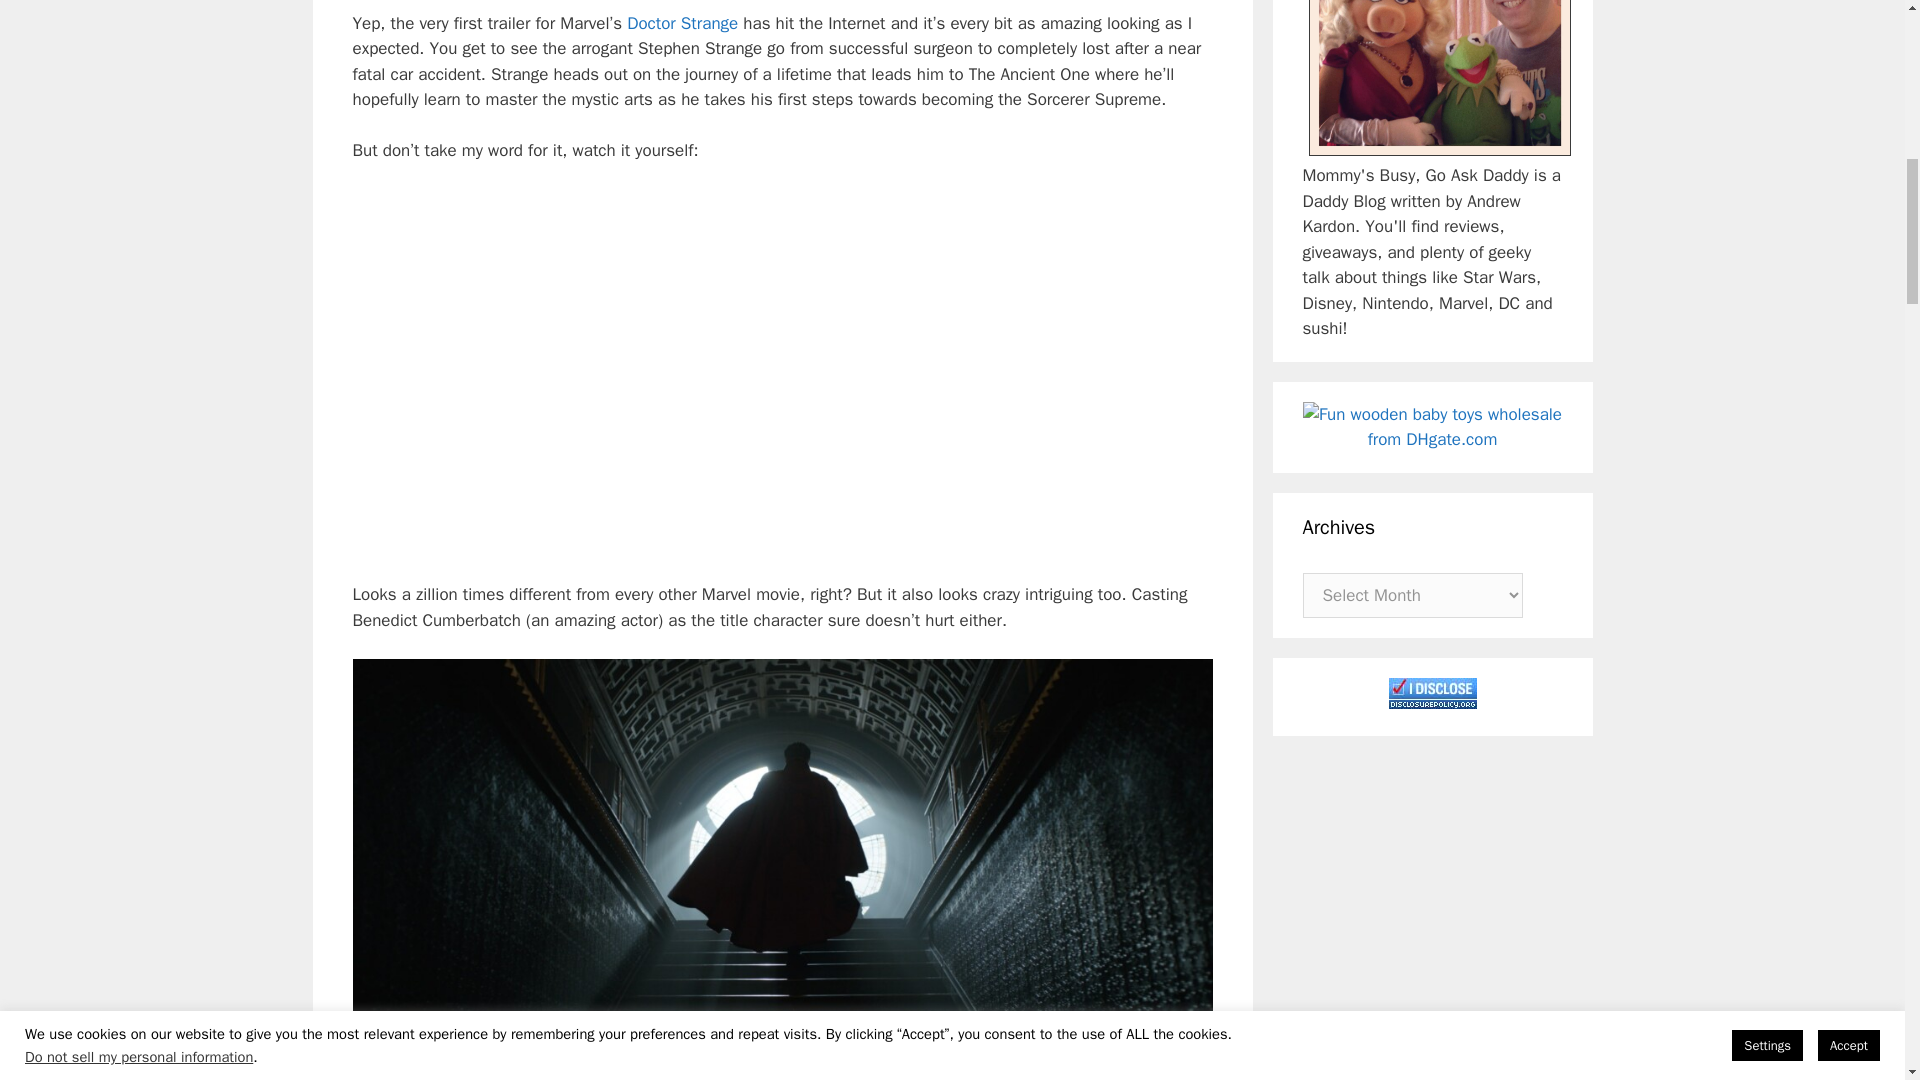 This screenshot has width=1920, height=1080. I want to click on Fun wooden baby toys wholesale from DHgate.com, so click(1432, 426).